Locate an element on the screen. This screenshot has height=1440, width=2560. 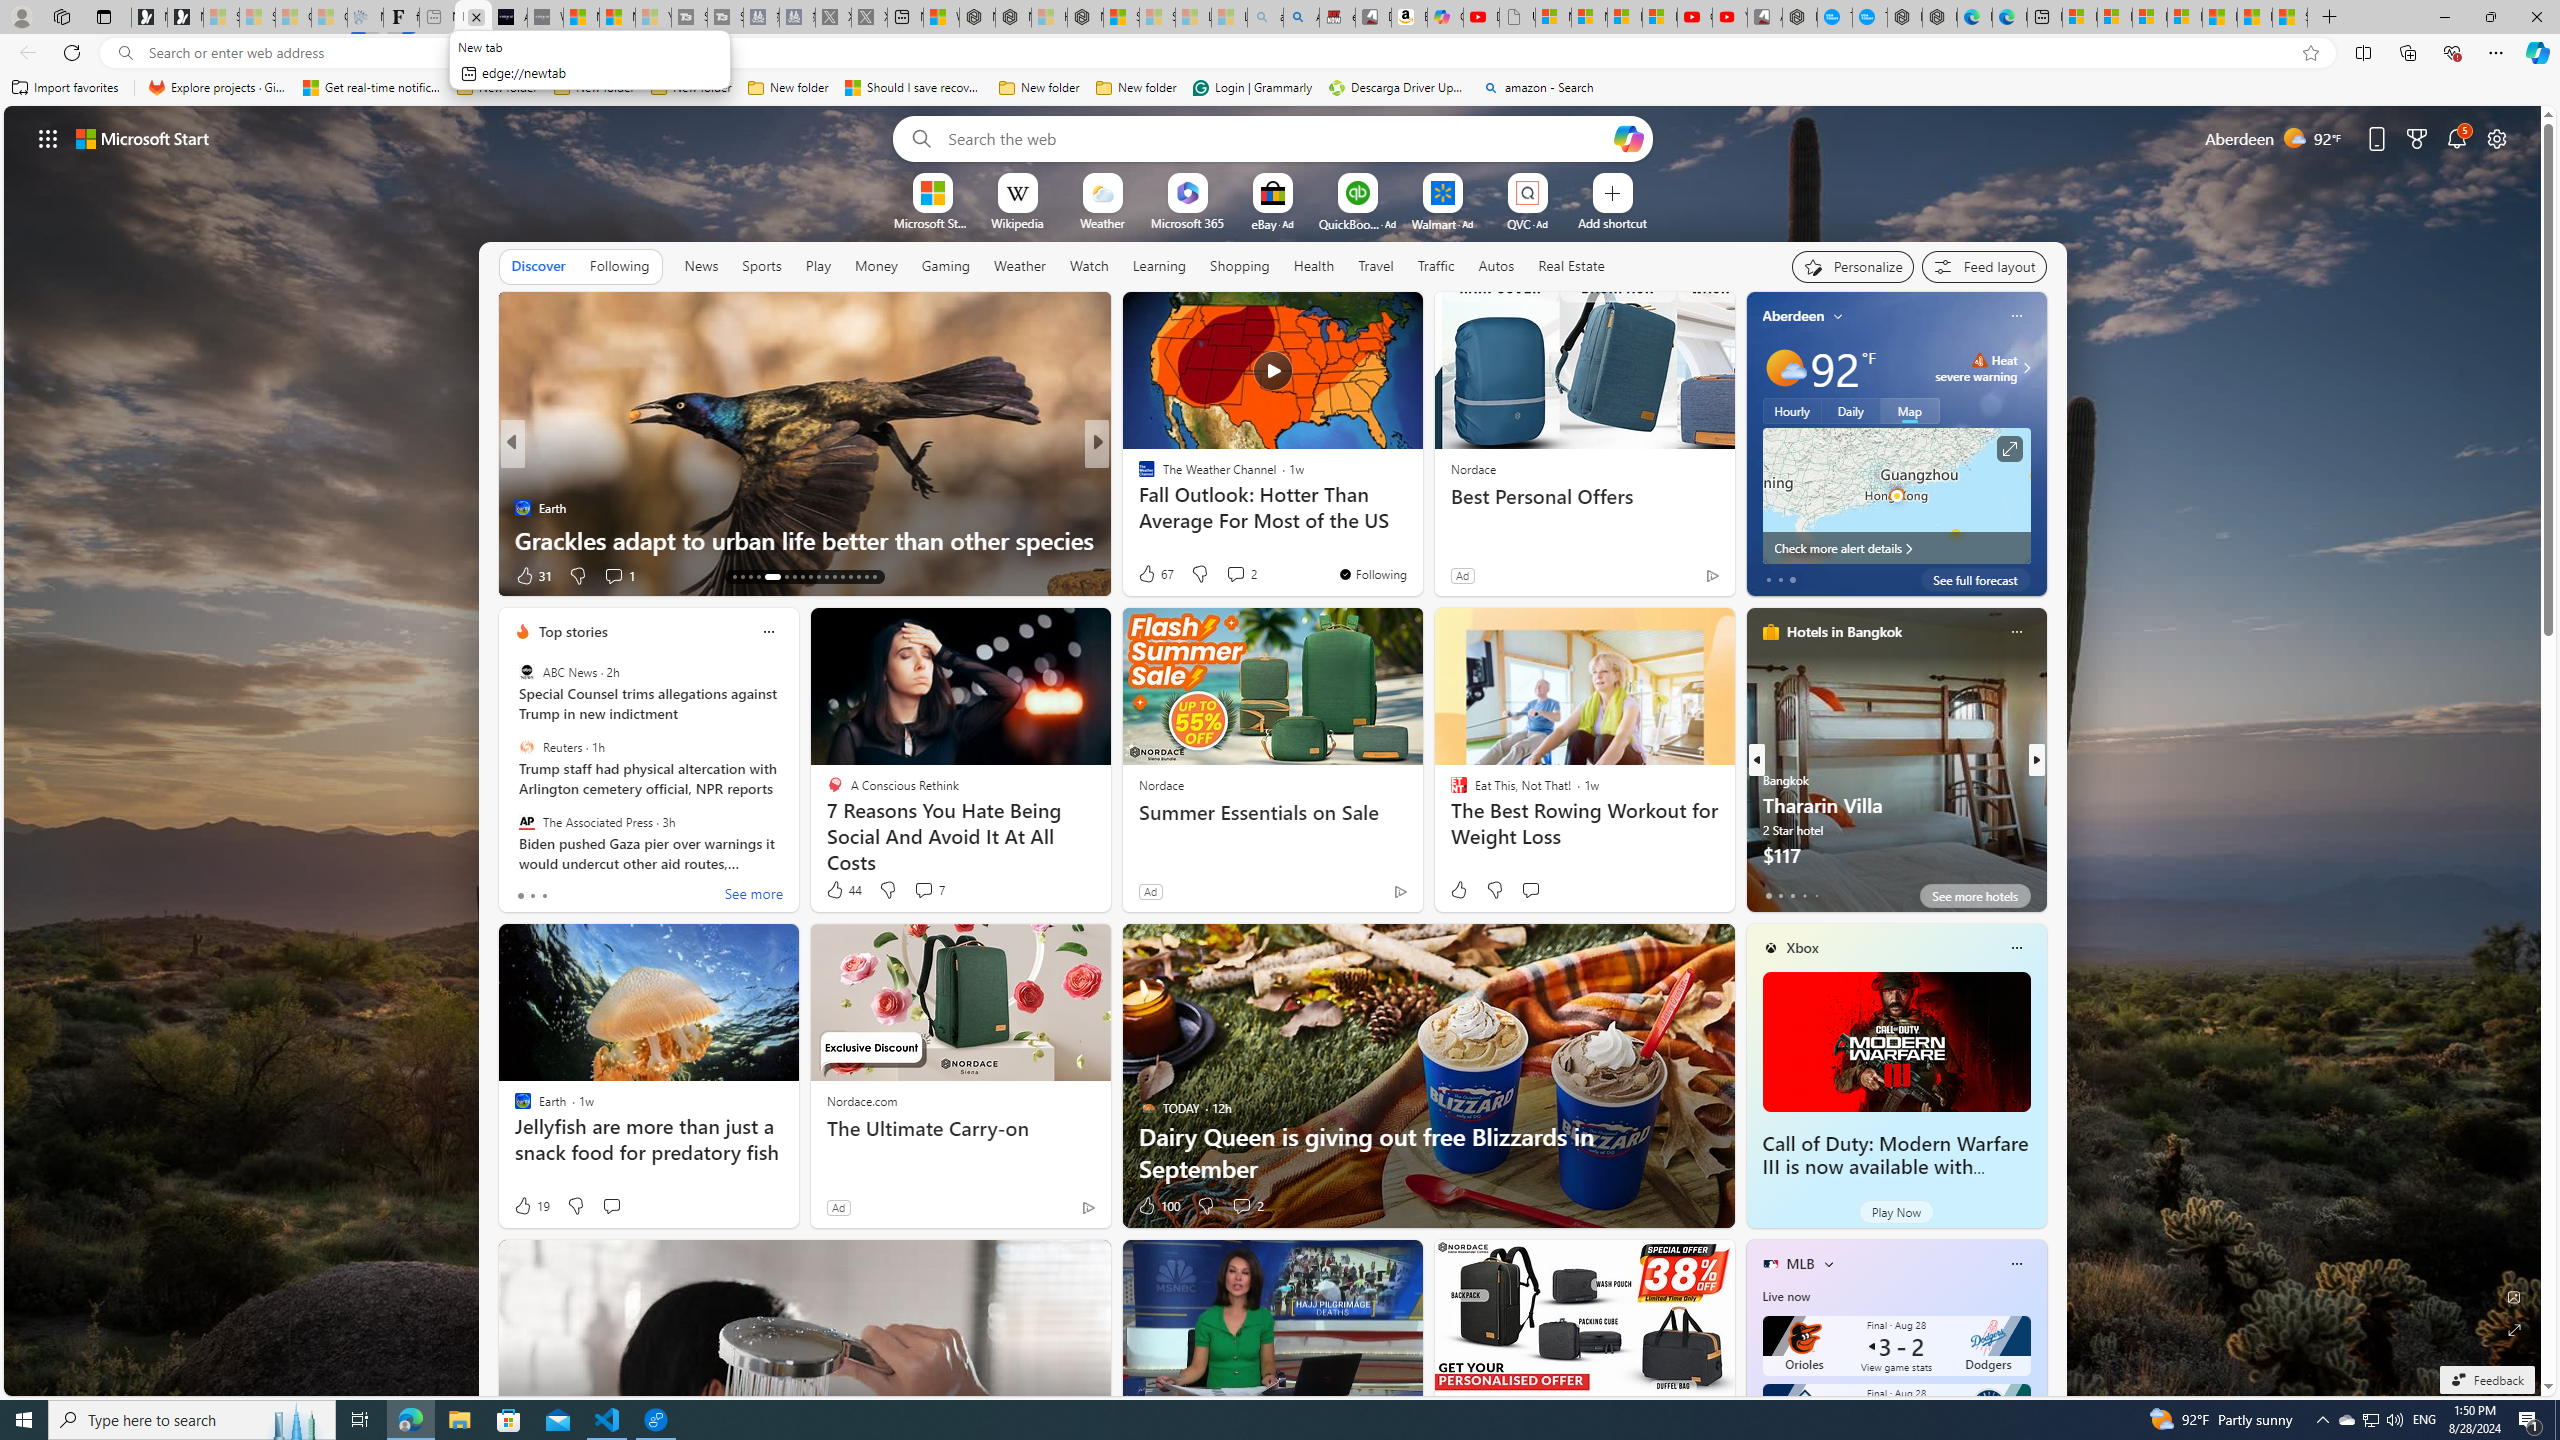
MLB is located at coordinates (1800, 1264).